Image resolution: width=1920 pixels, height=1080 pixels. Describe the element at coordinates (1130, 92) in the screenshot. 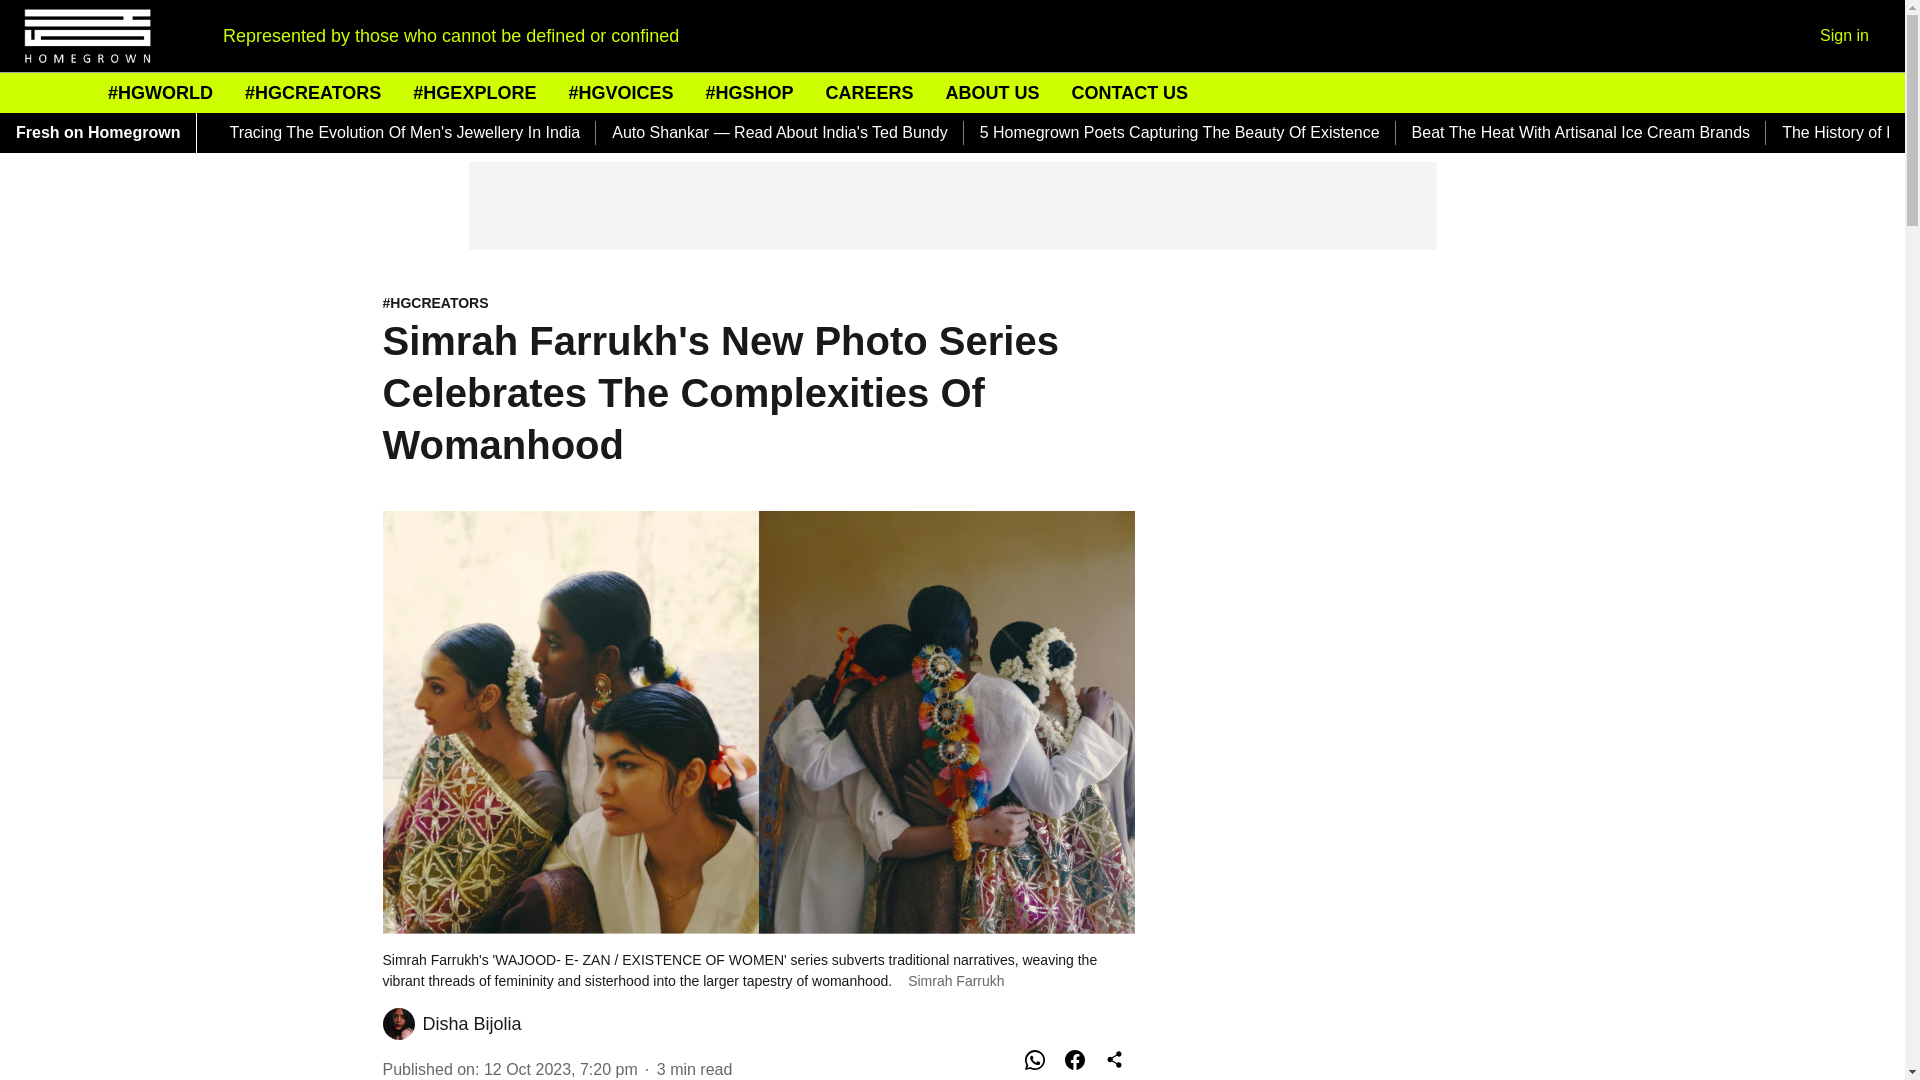

I see `CONTACT US` at that location.